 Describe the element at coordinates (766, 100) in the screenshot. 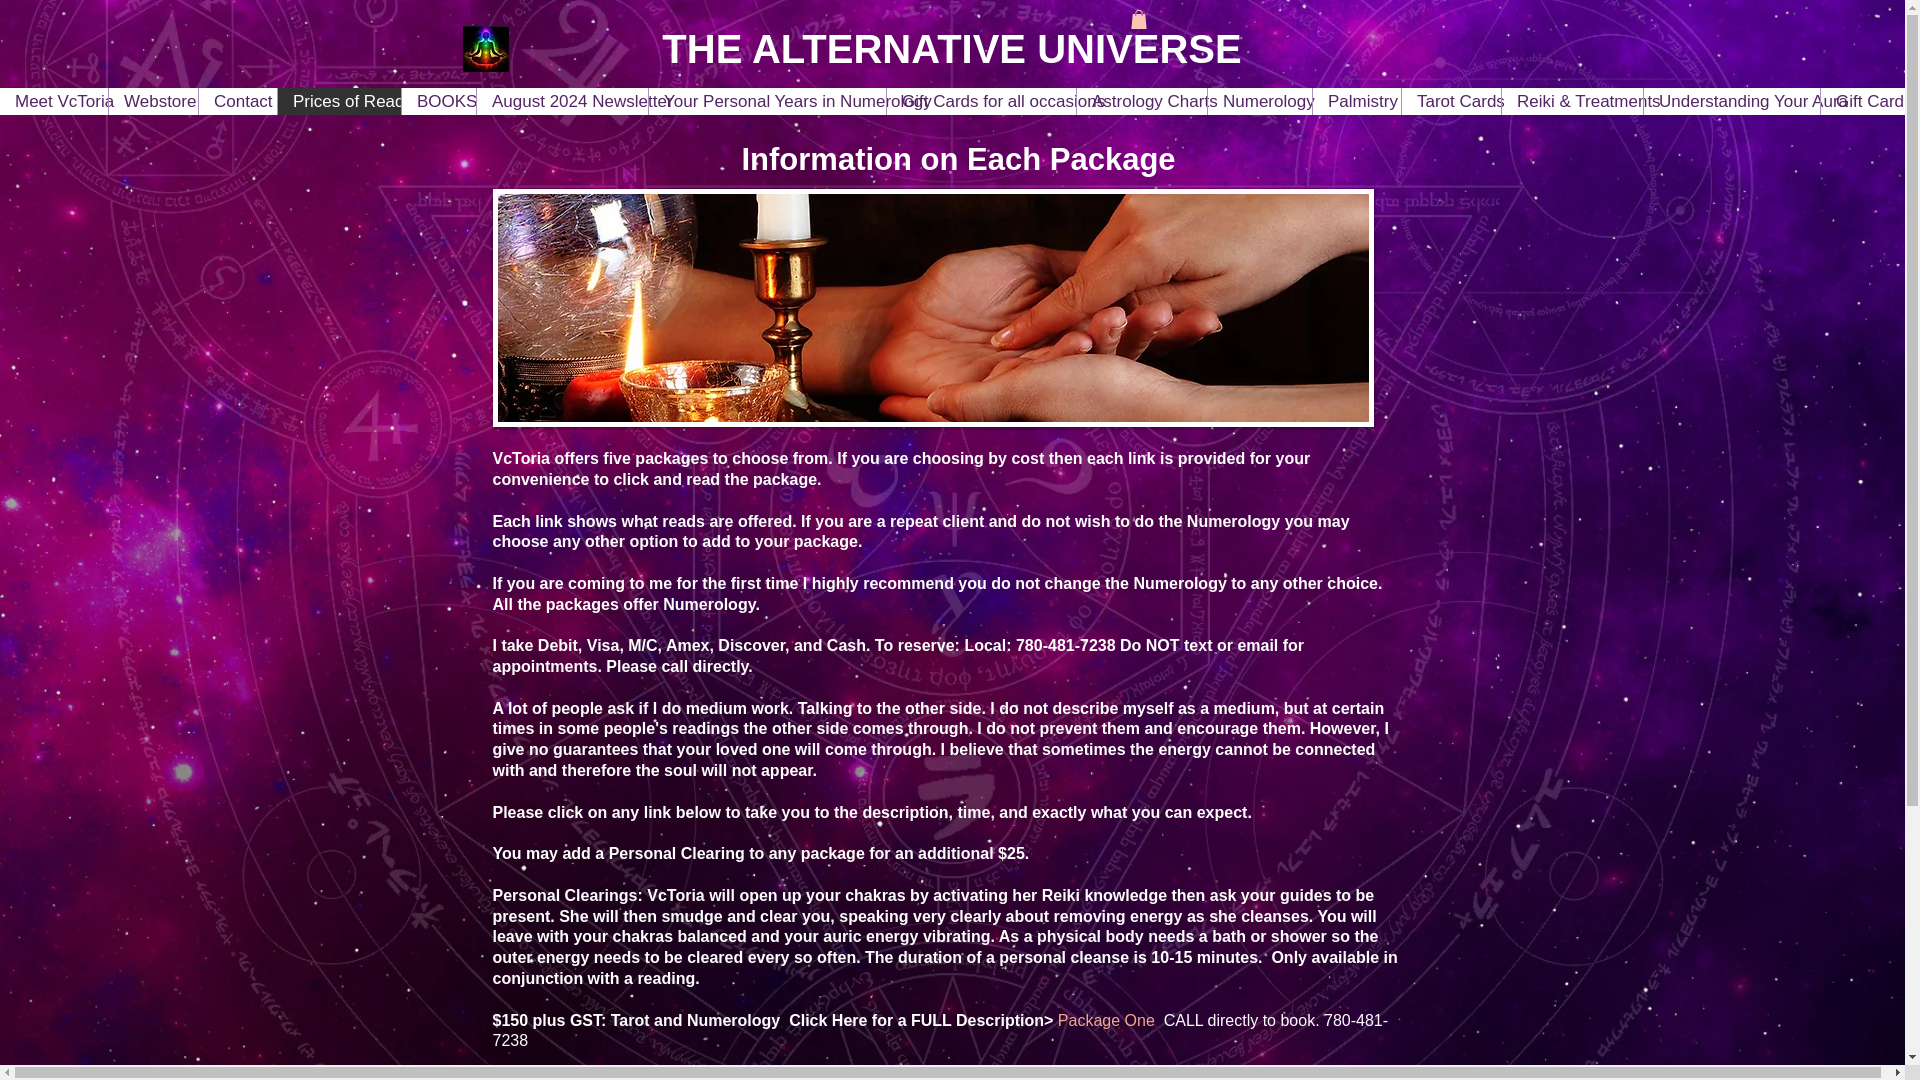

I see `Your Personal Years in Numerology` at that location.